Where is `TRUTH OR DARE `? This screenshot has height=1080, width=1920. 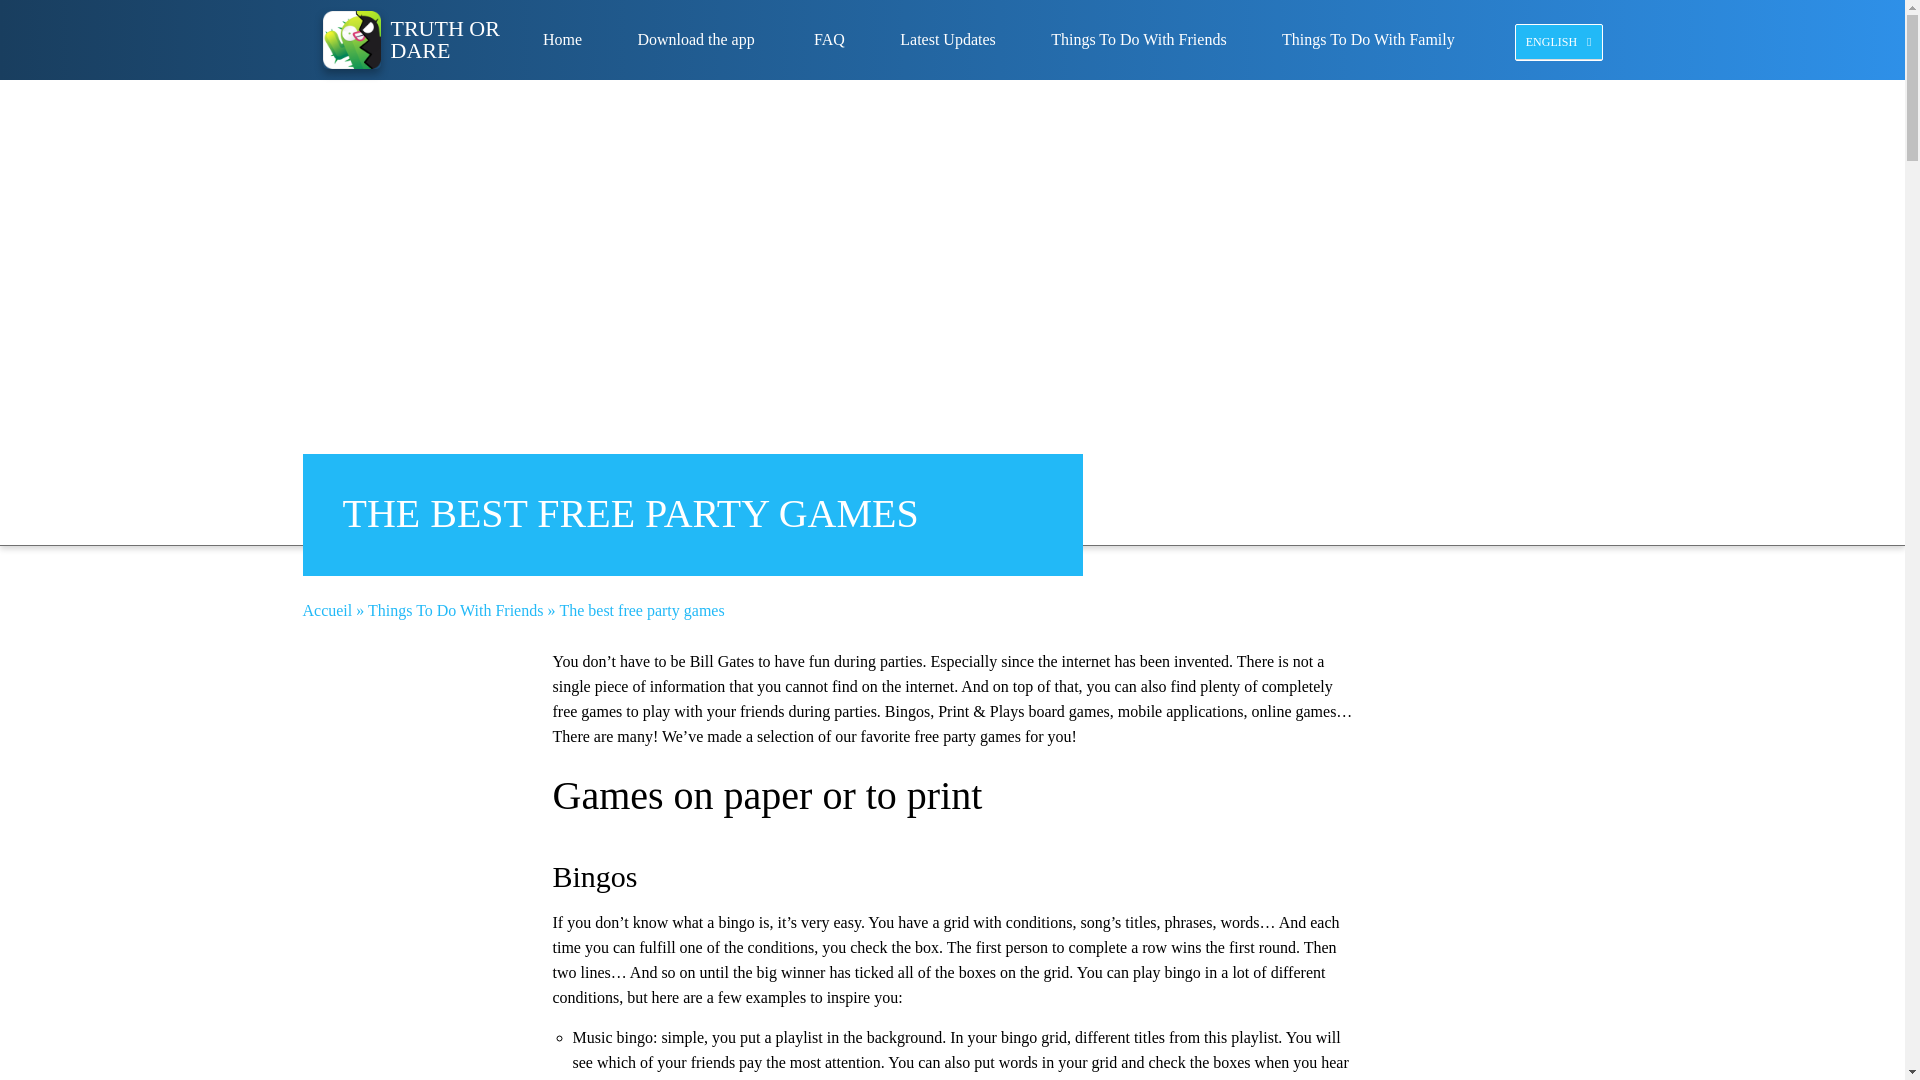 TRUTH OR DARE  is located at coordinates (408, 40).